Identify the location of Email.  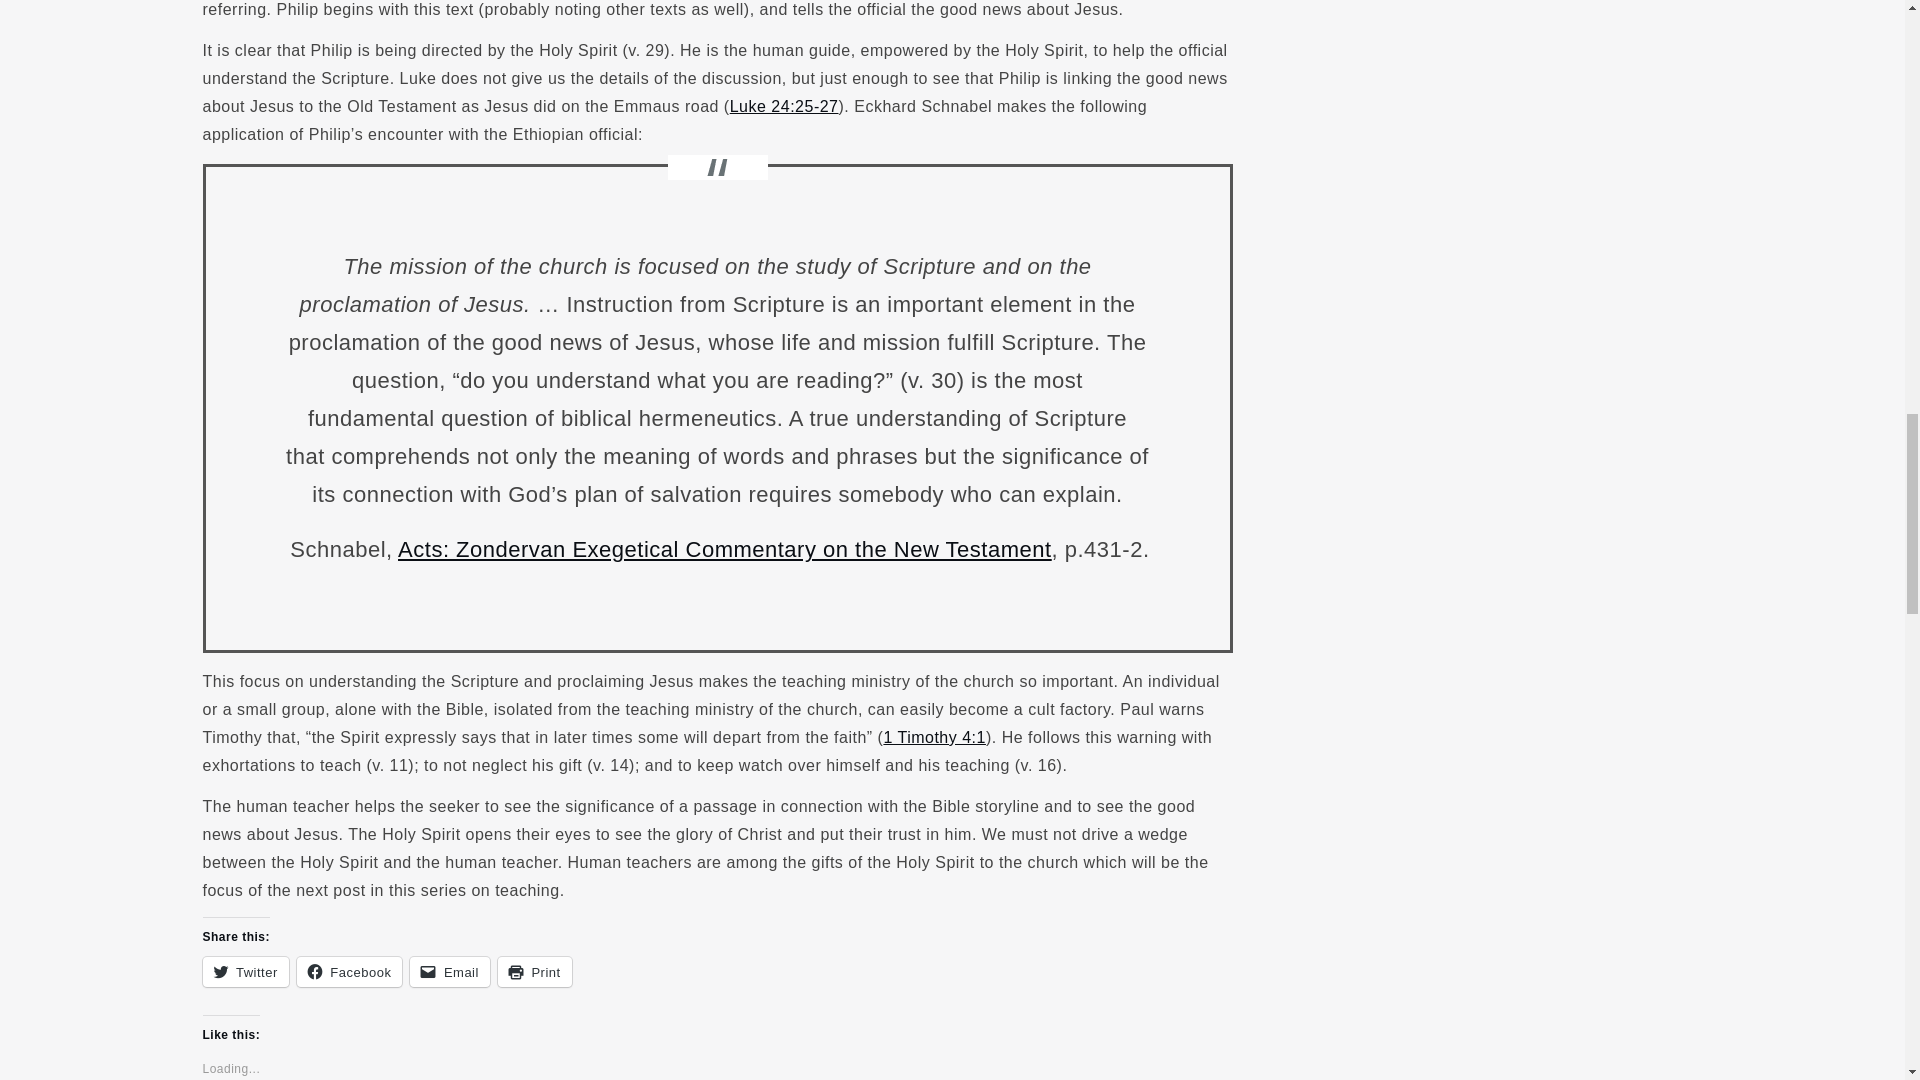
(450, 972).